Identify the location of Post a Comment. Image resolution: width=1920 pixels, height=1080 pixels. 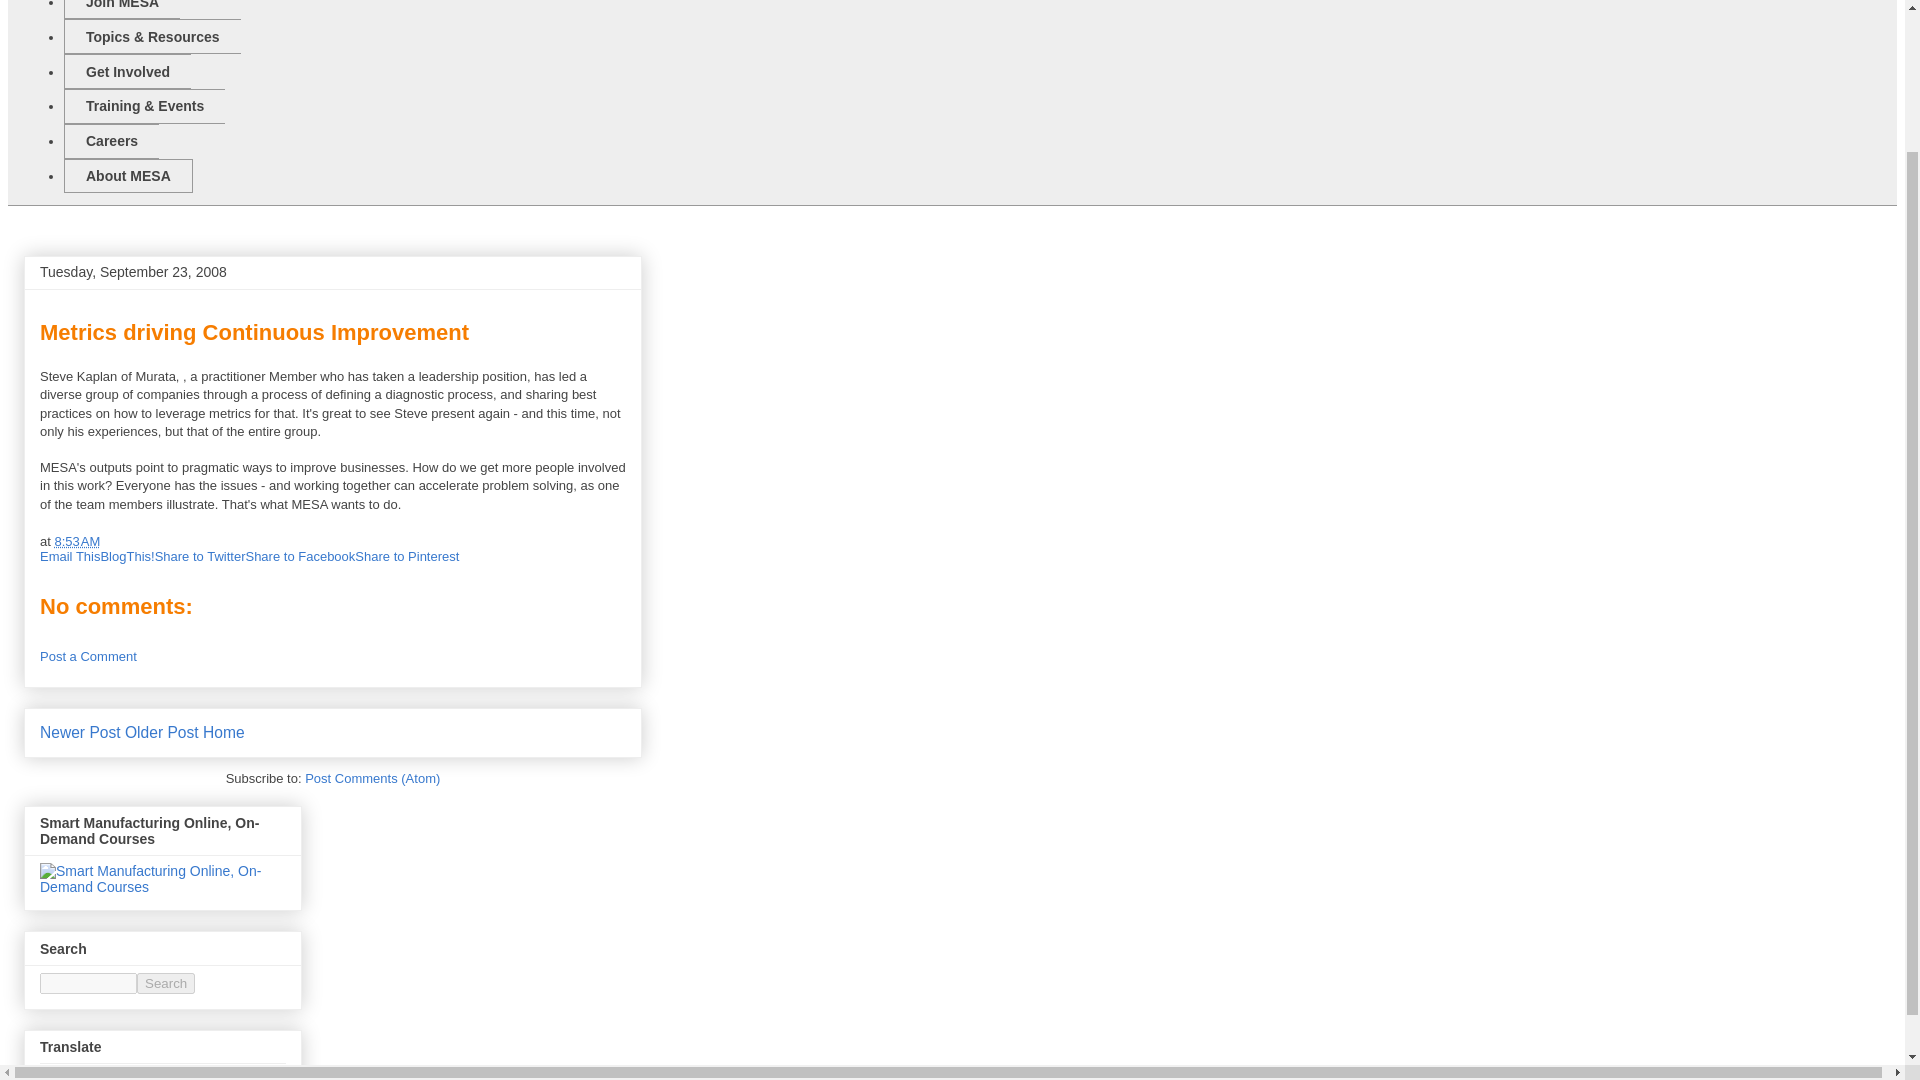
(88, 656).